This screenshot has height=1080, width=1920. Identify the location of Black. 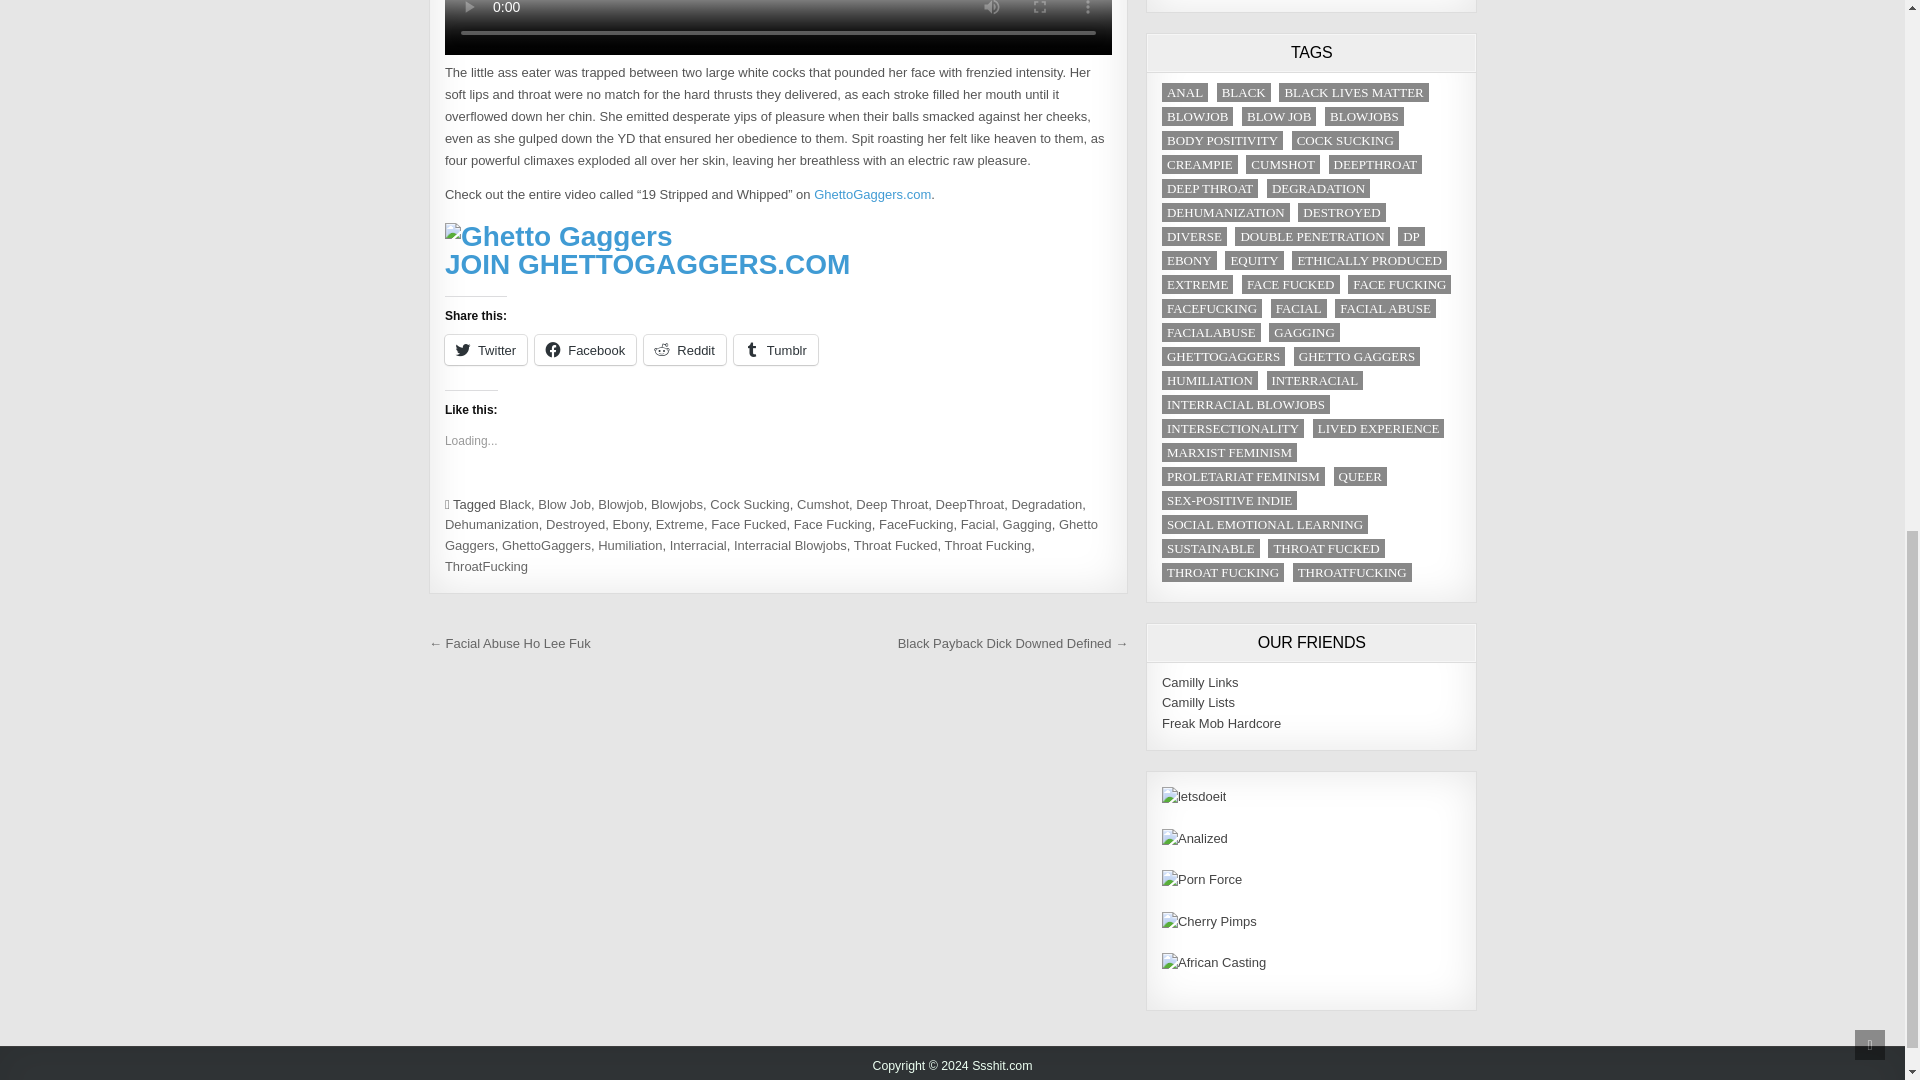
(515, 504).